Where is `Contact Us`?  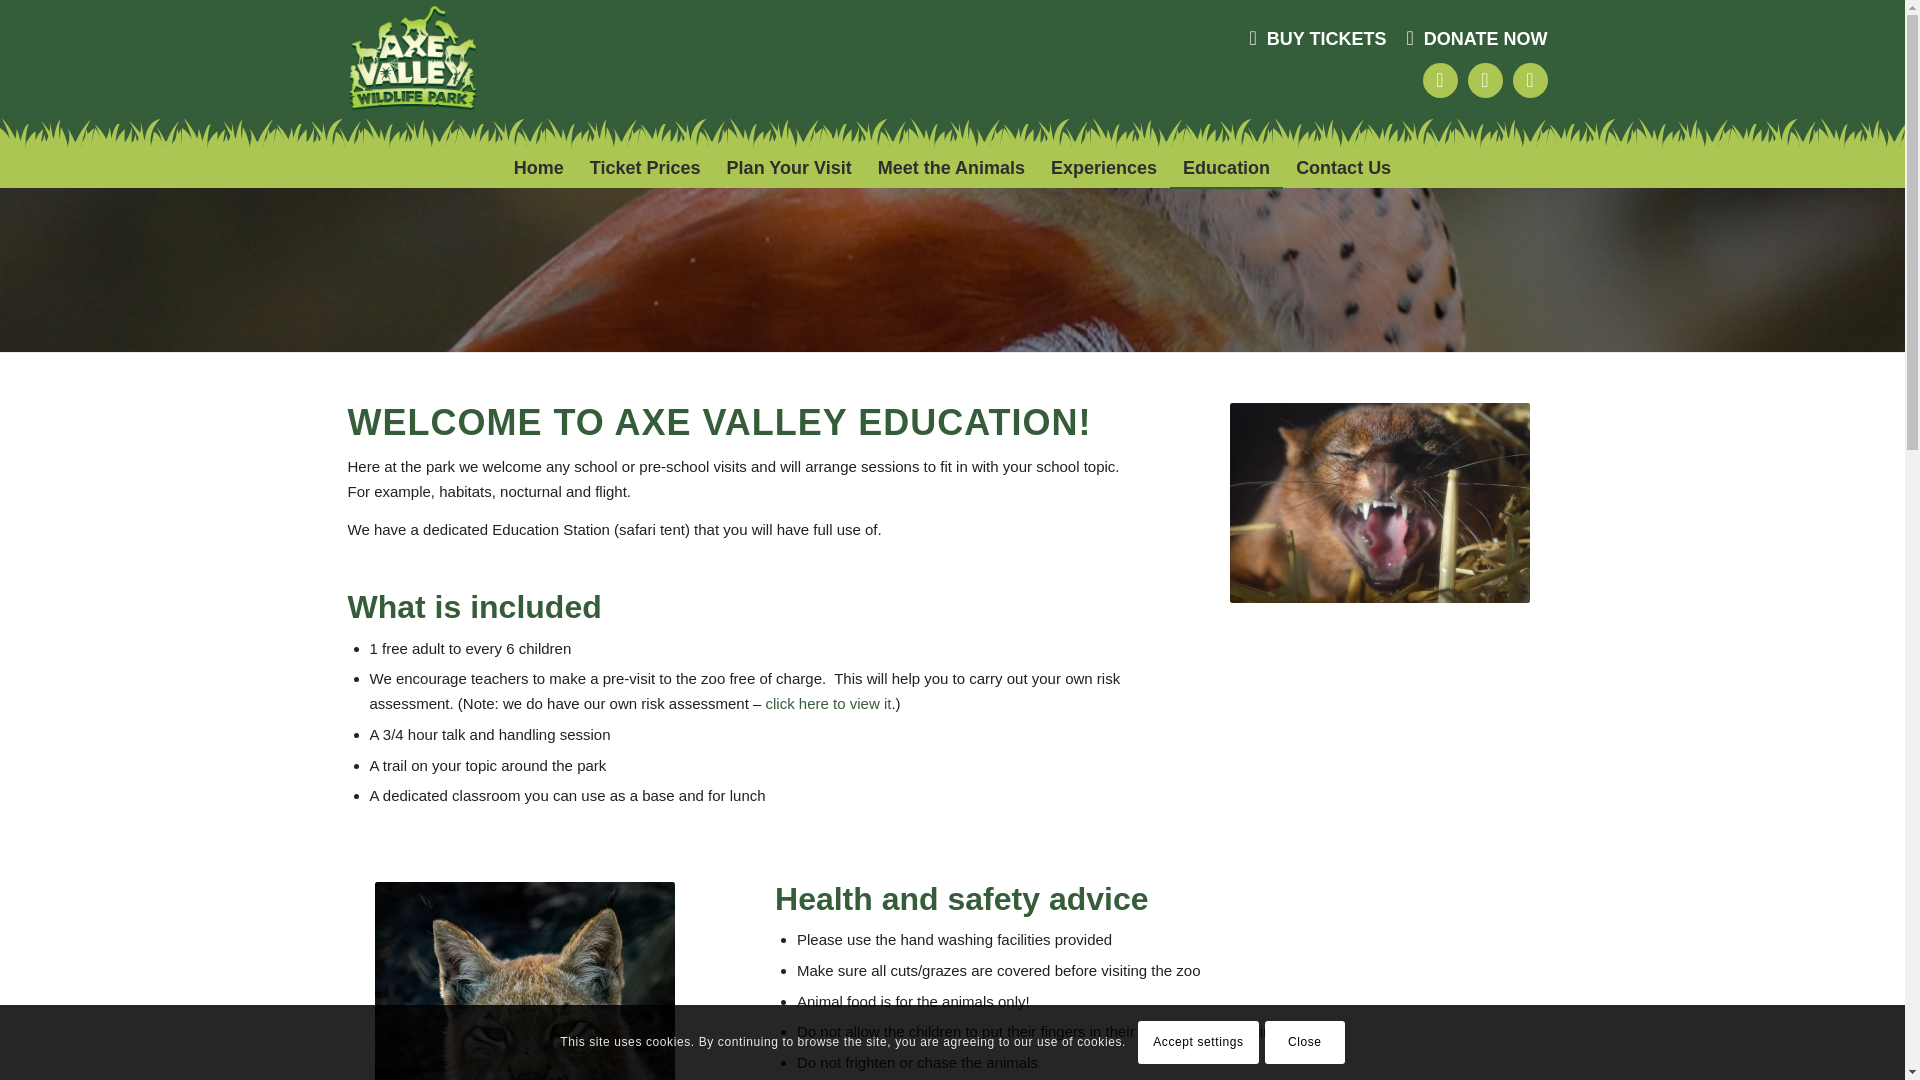 Contact Us is located at coordinates (1342, 167).